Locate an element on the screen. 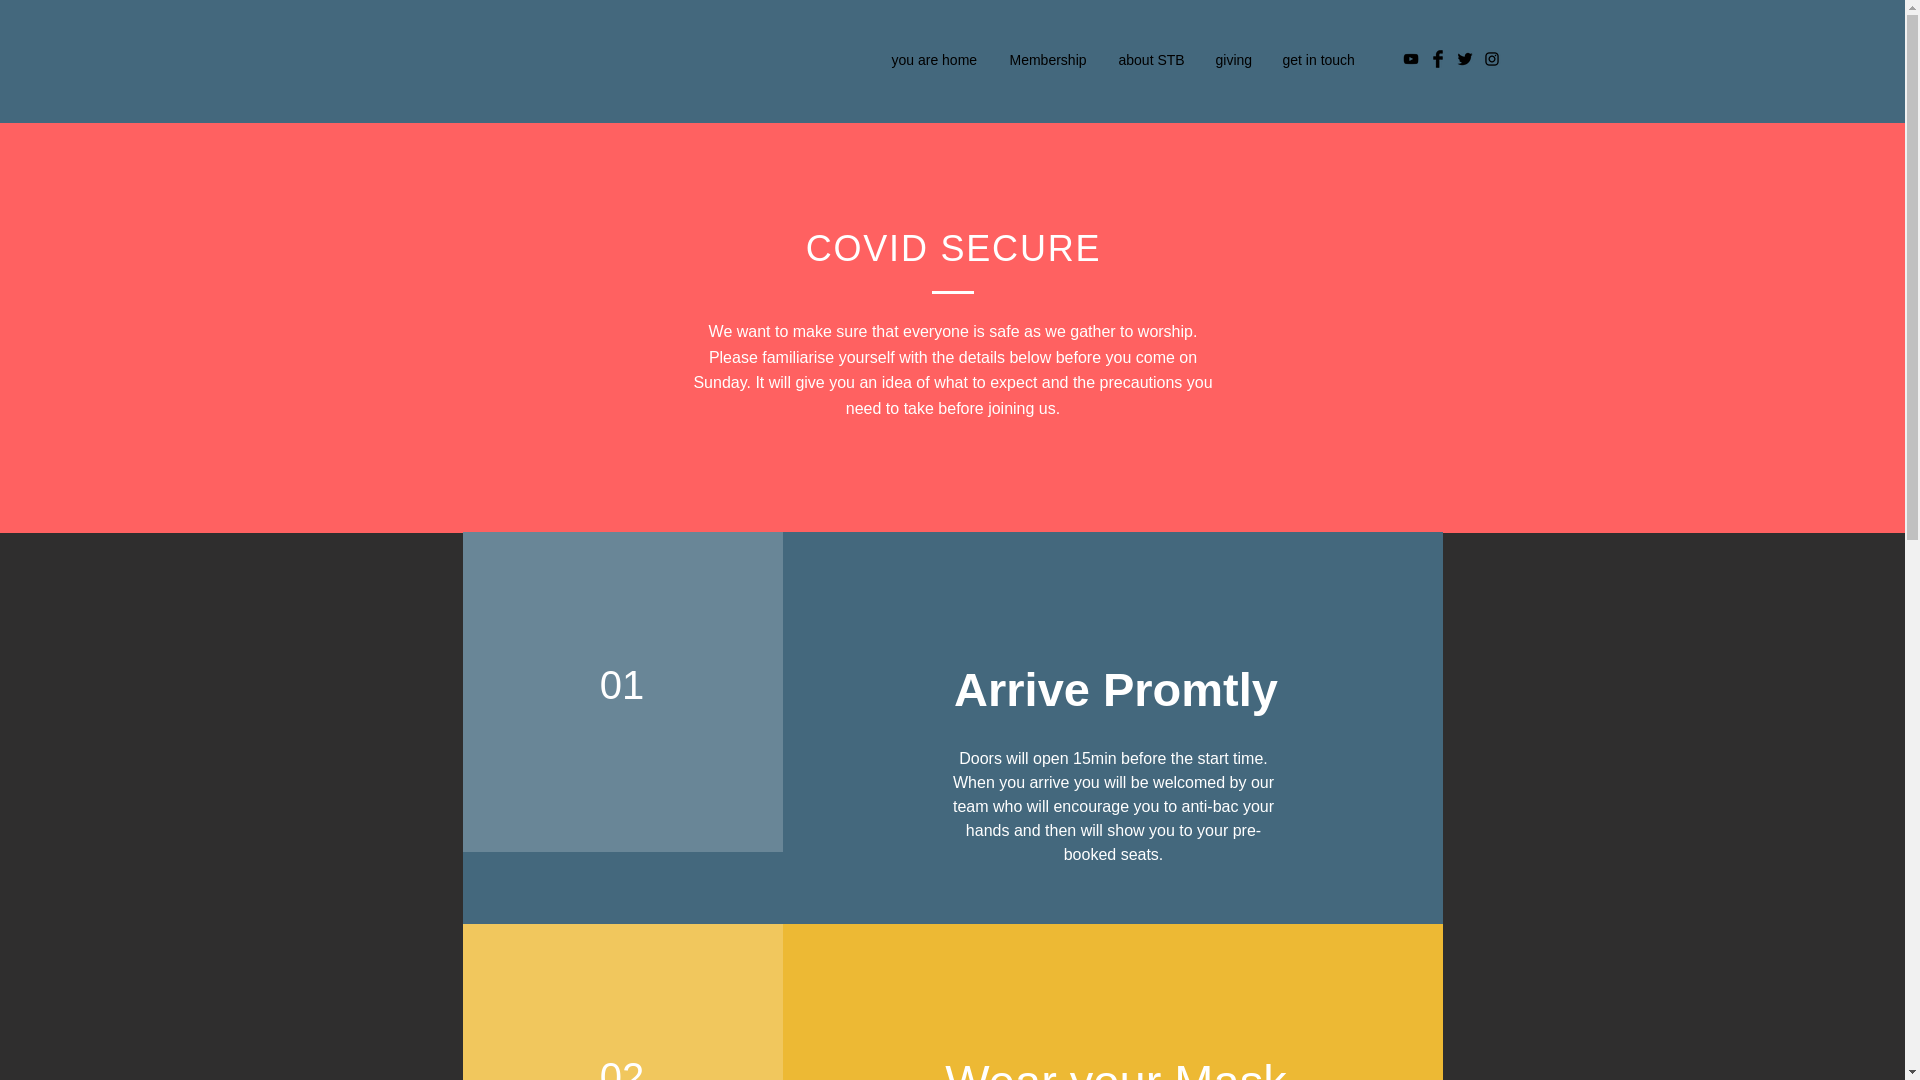 Image resolution: width=1920 pixels, height=1080 pixels. about STB is located at coordinates (1152, 60).